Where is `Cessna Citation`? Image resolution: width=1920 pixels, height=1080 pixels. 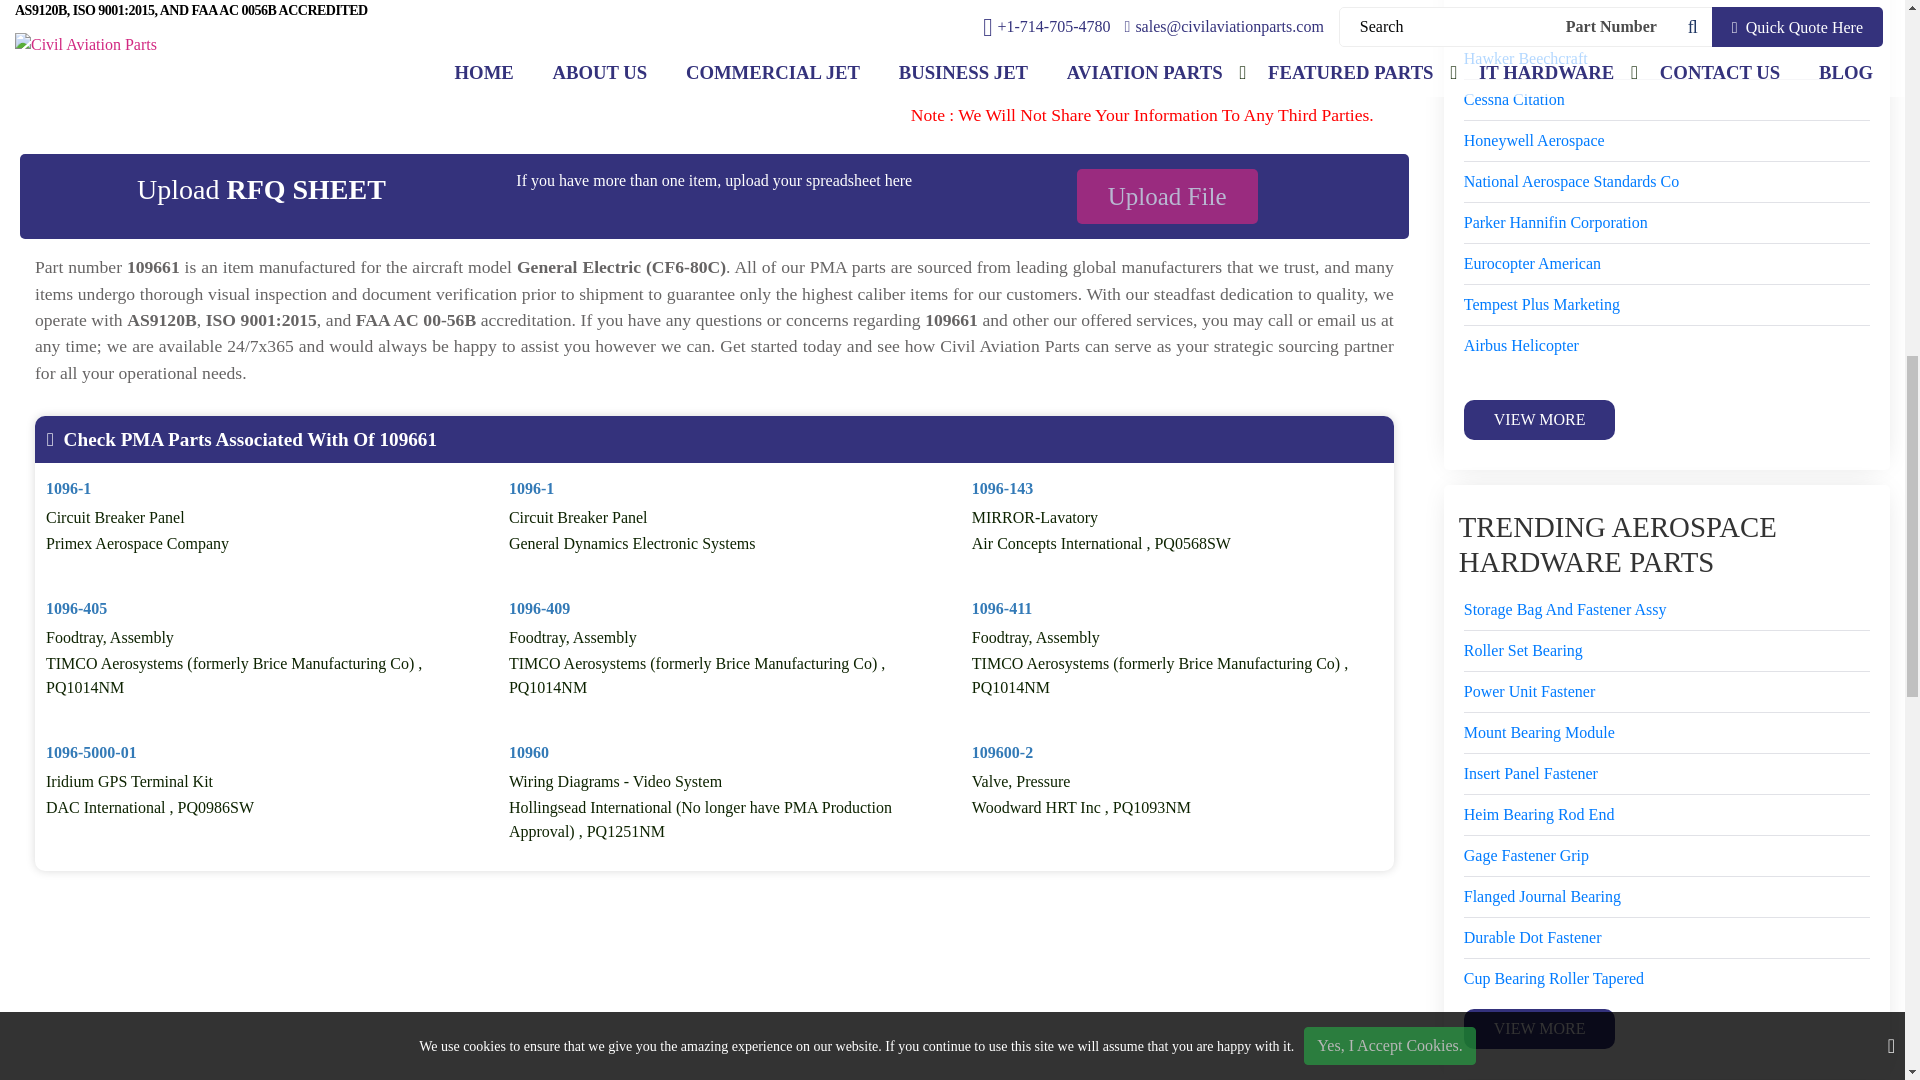 Cessna Citation is located at coordinates (1514, 100).